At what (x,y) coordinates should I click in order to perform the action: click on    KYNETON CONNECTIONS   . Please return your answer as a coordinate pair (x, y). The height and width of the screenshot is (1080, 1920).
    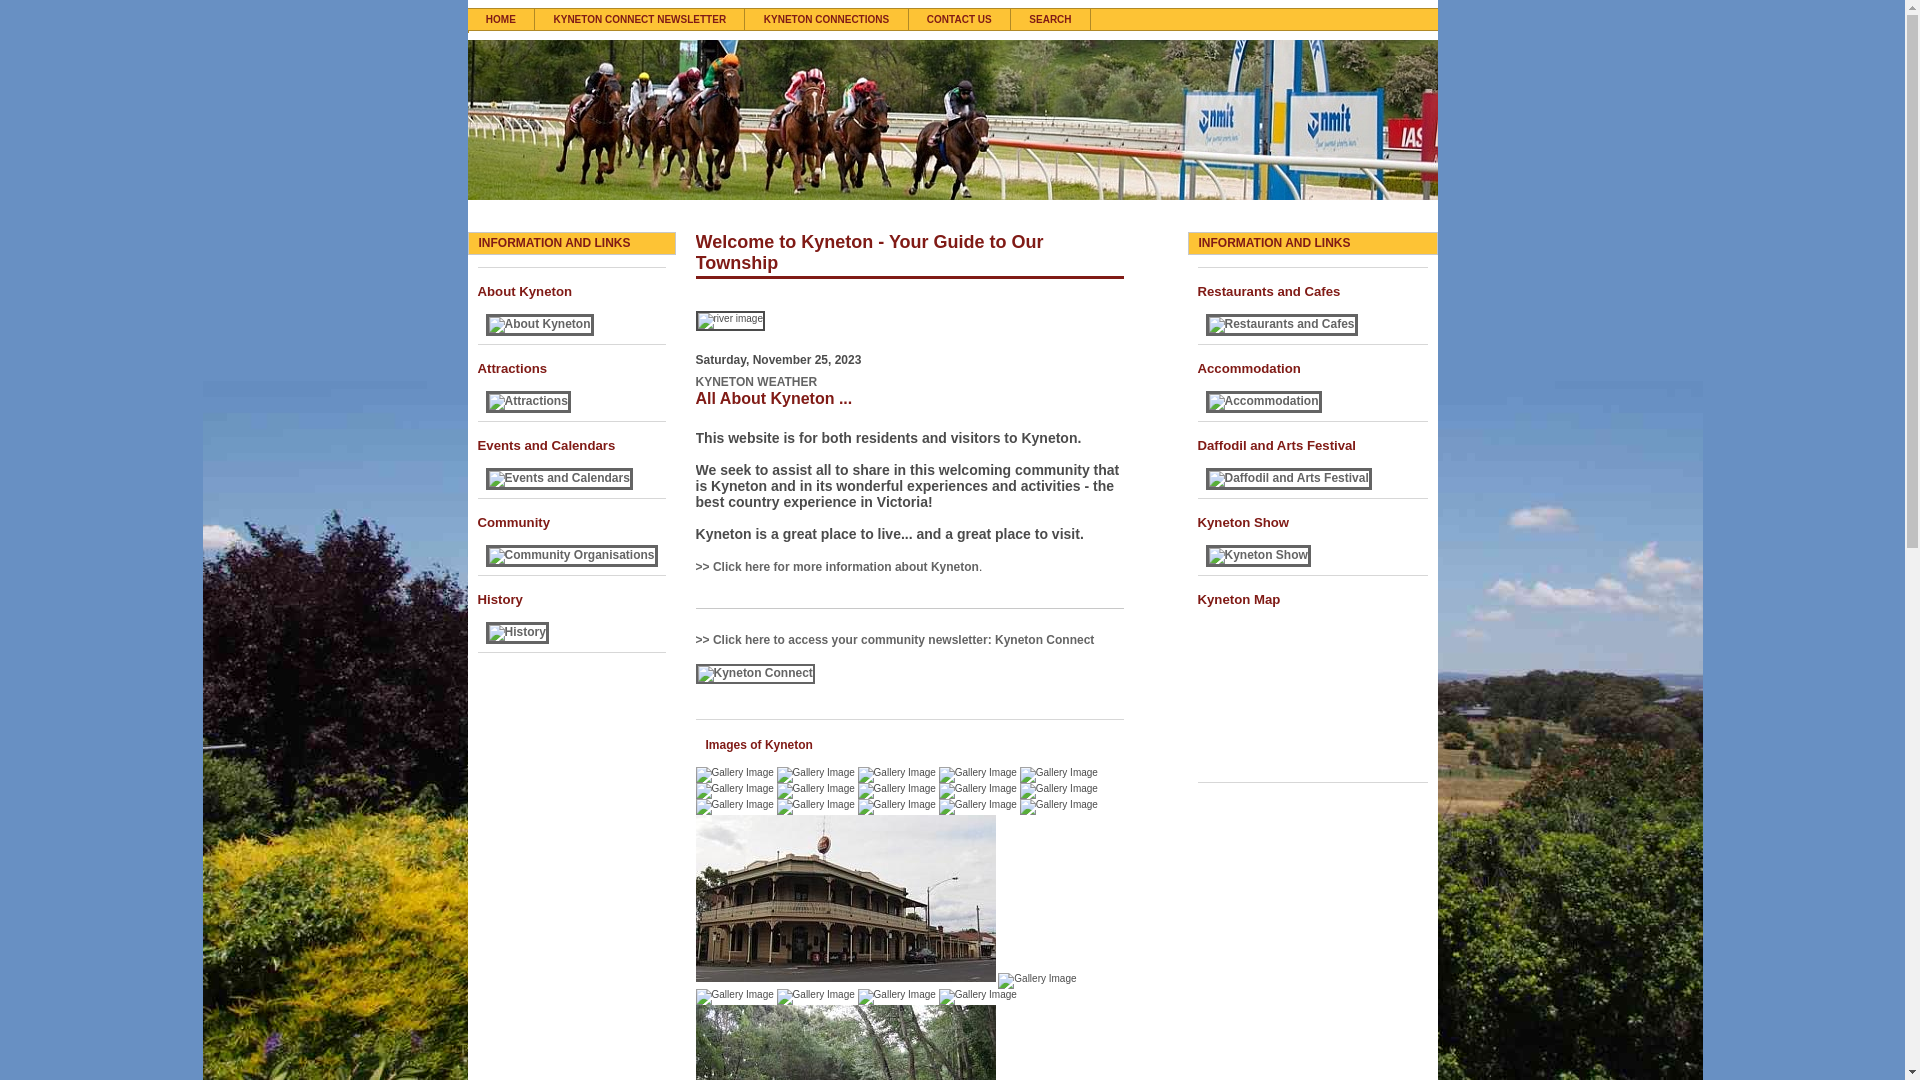
    Looking at the image, I should click on (826, 20).